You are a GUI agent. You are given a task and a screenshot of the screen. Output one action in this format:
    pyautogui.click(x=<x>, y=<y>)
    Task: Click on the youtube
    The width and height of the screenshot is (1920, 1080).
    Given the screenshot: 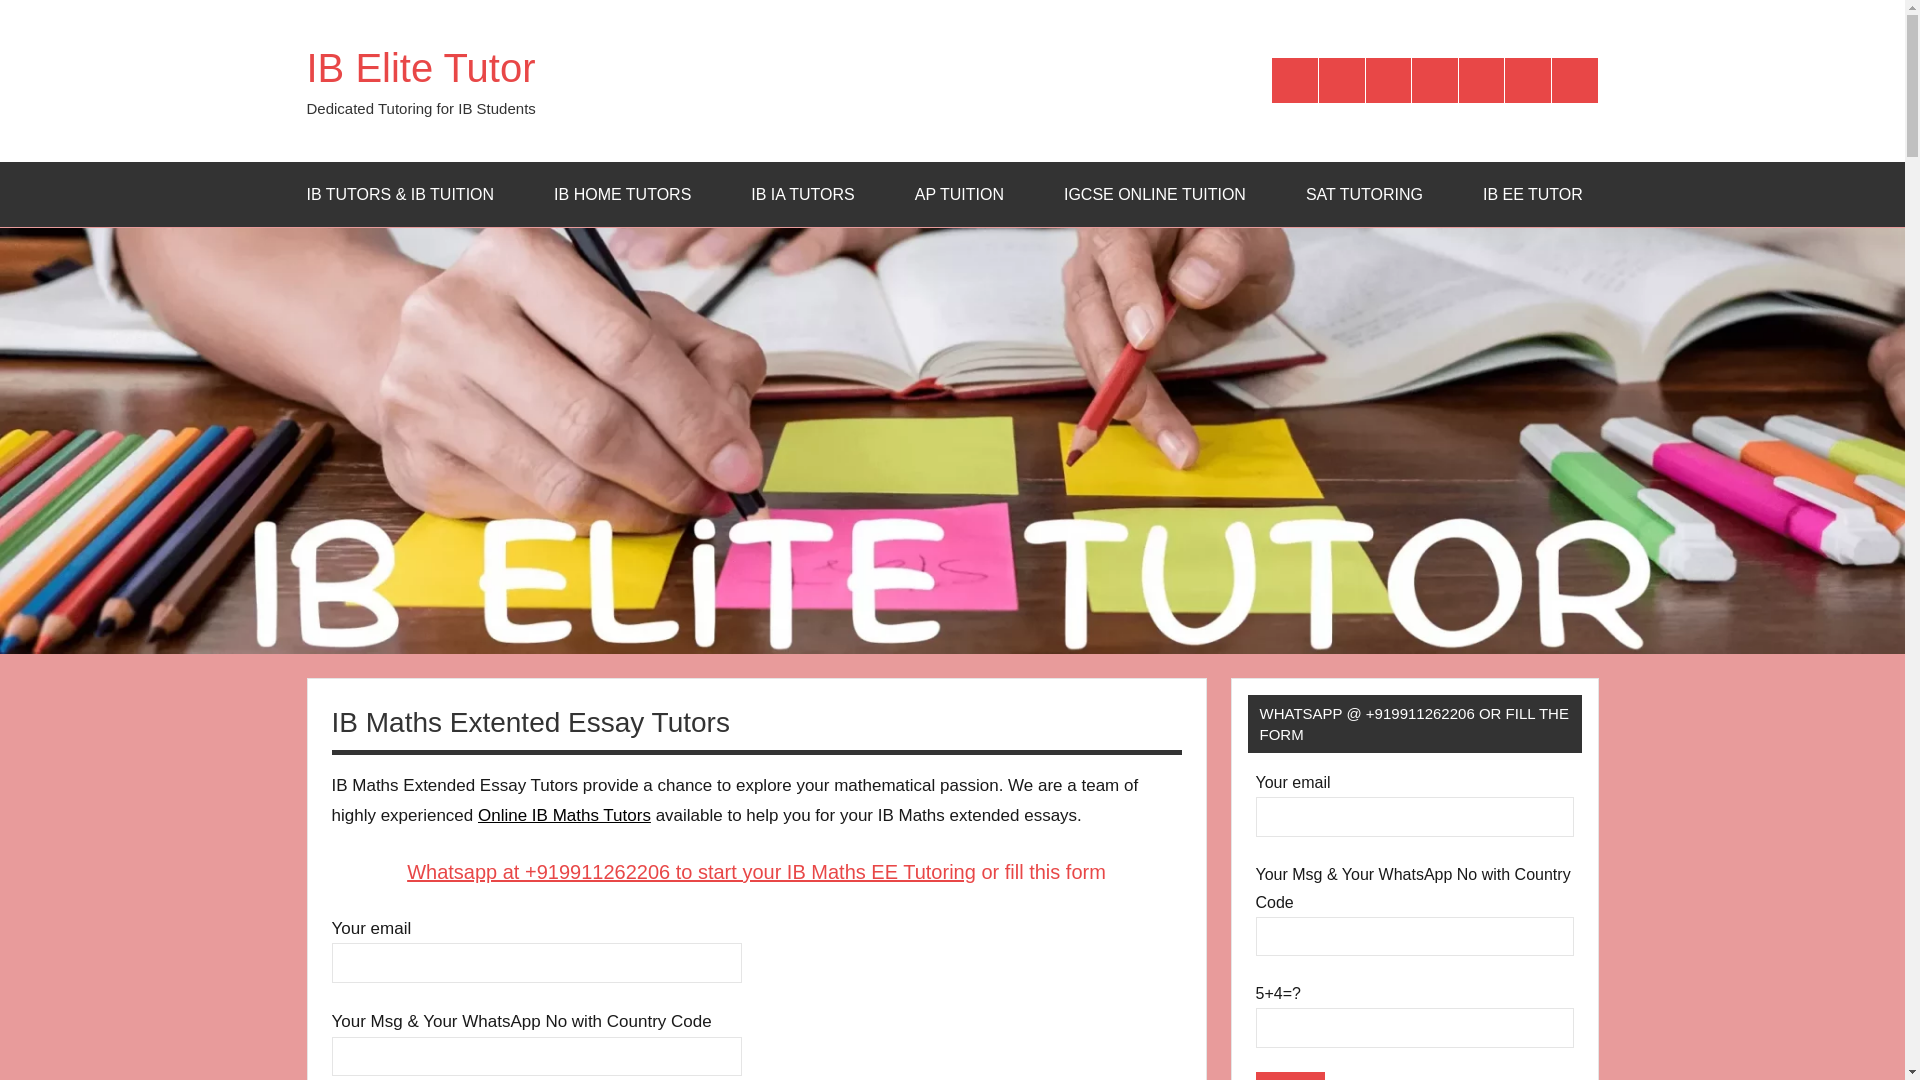 What is the action you would take?
    pyautogui.click(x=1434, y=80)
    